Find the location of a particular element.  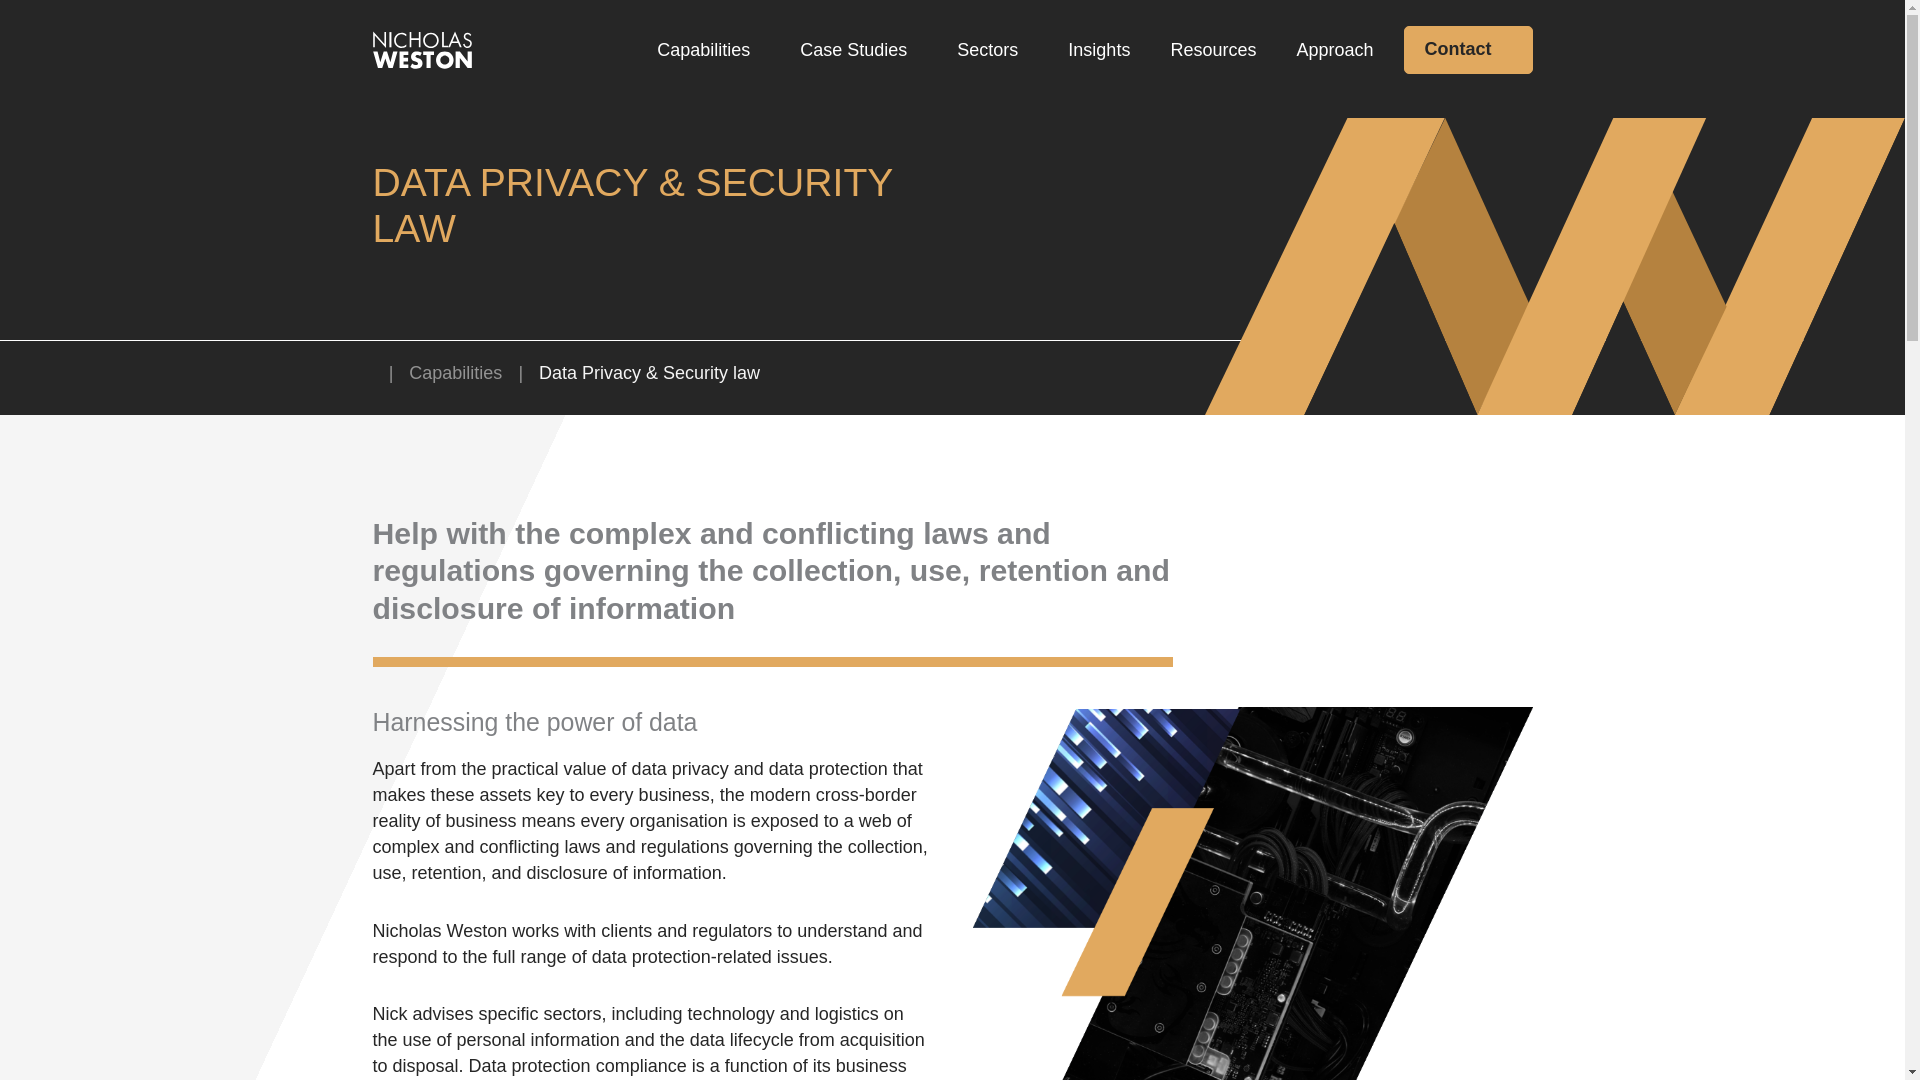

Insights is located at coordinates (1099, 50).